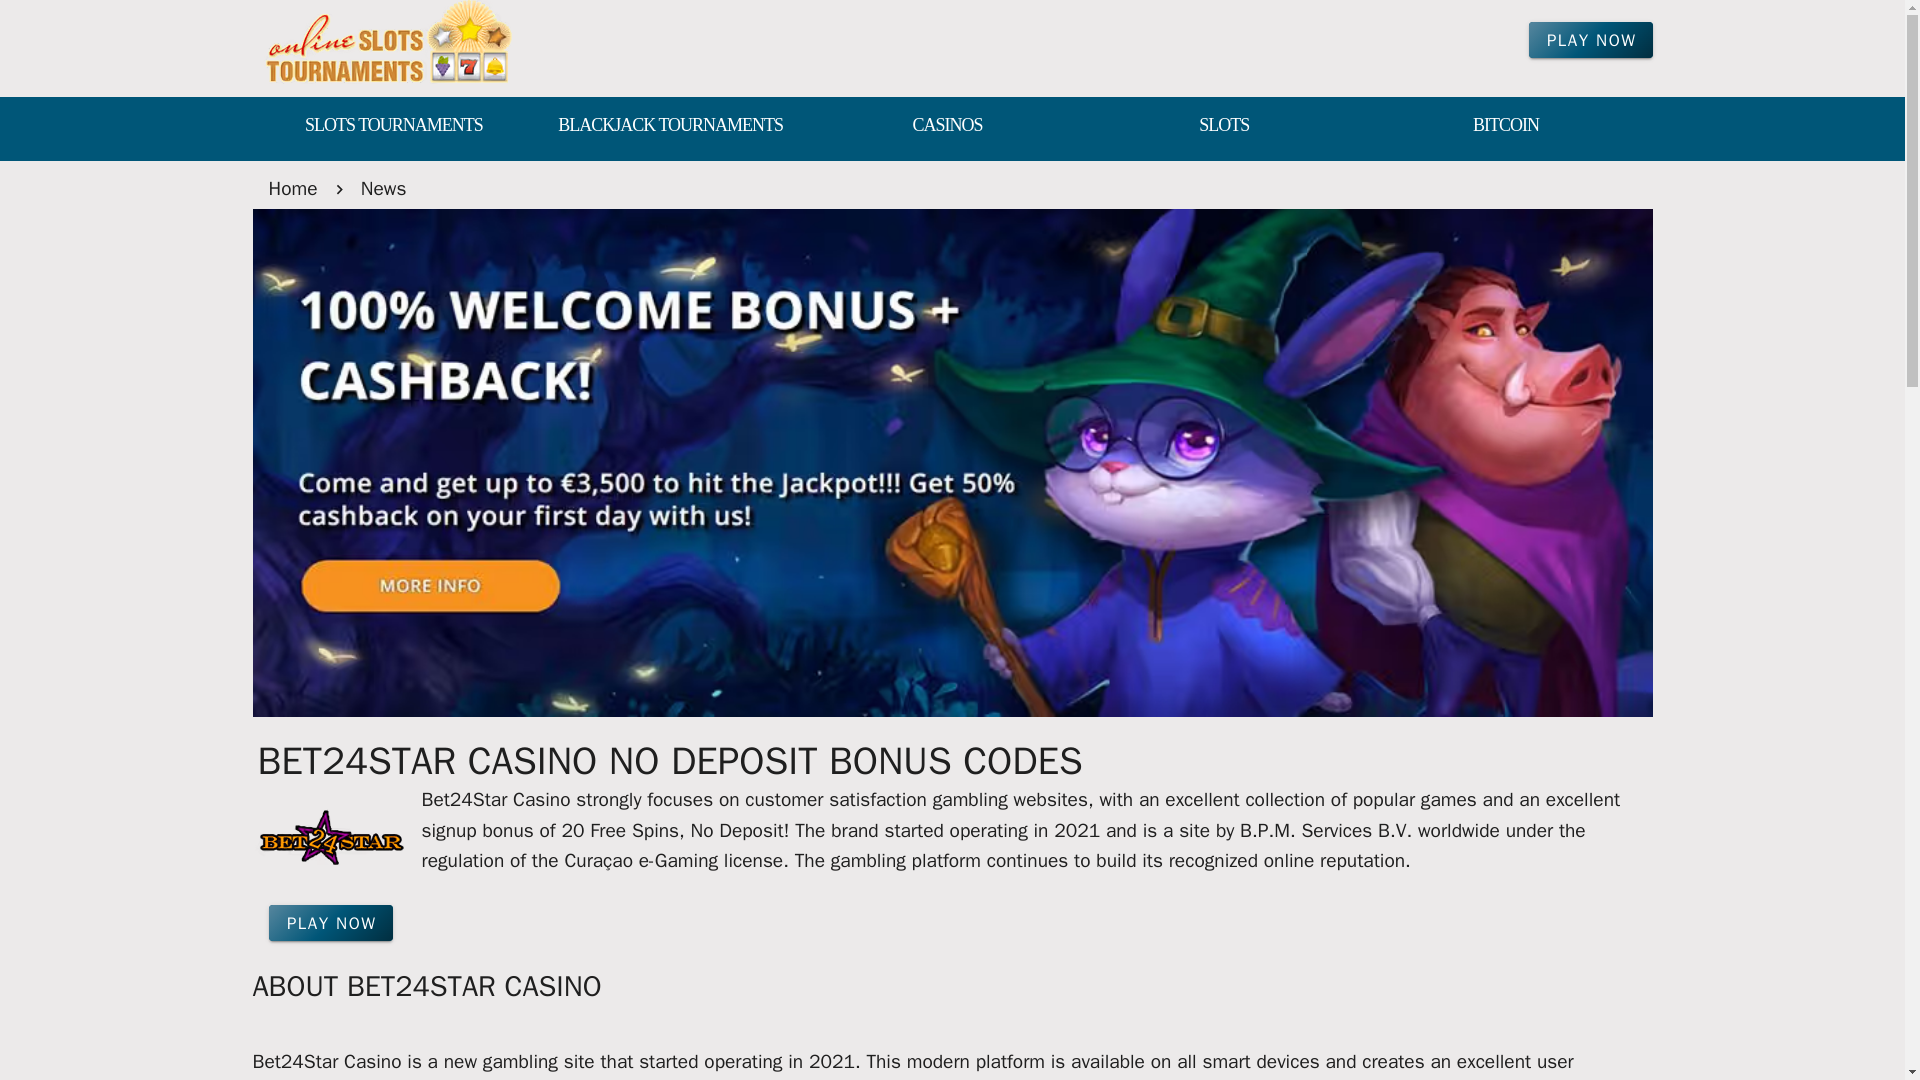  I want to click on Home, so click(292, 188).